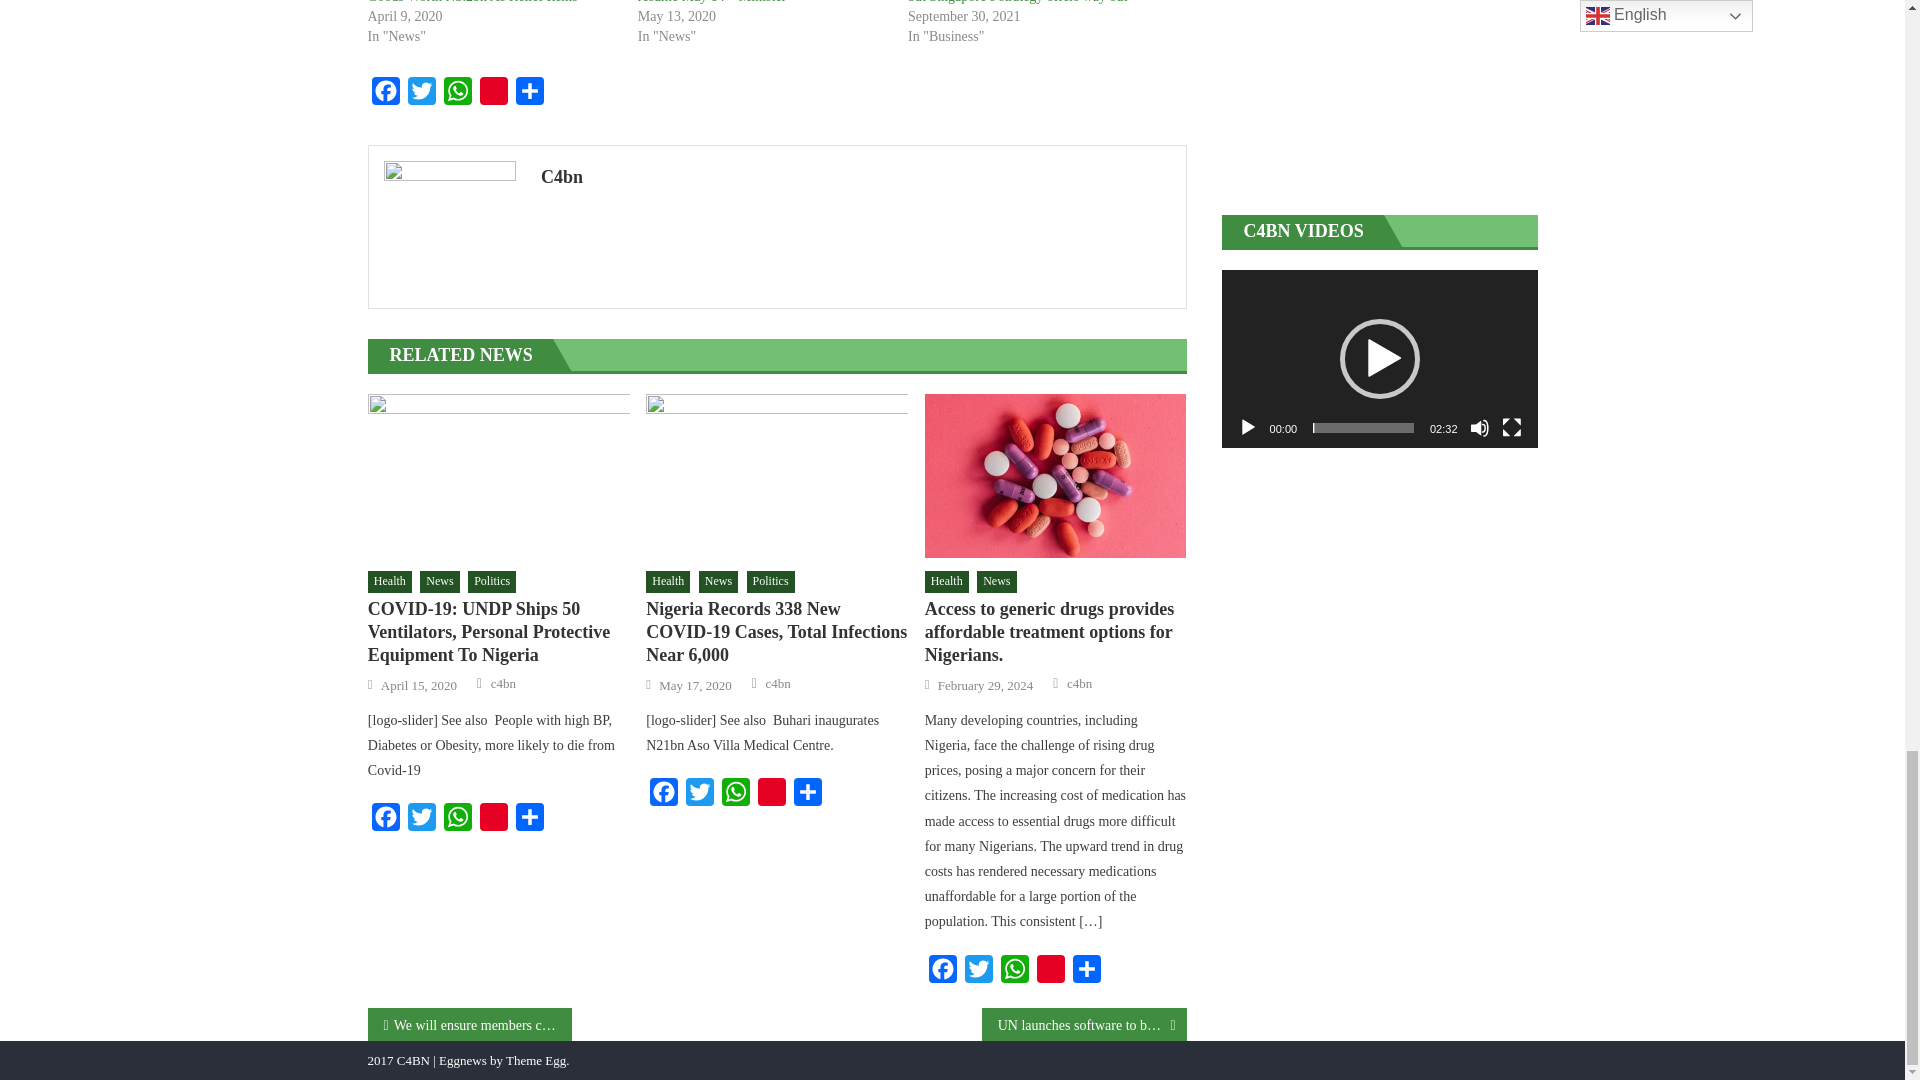 The height and width of the screenshot is (1080, 1920). I want to click on Facebook, so click(663, 796).